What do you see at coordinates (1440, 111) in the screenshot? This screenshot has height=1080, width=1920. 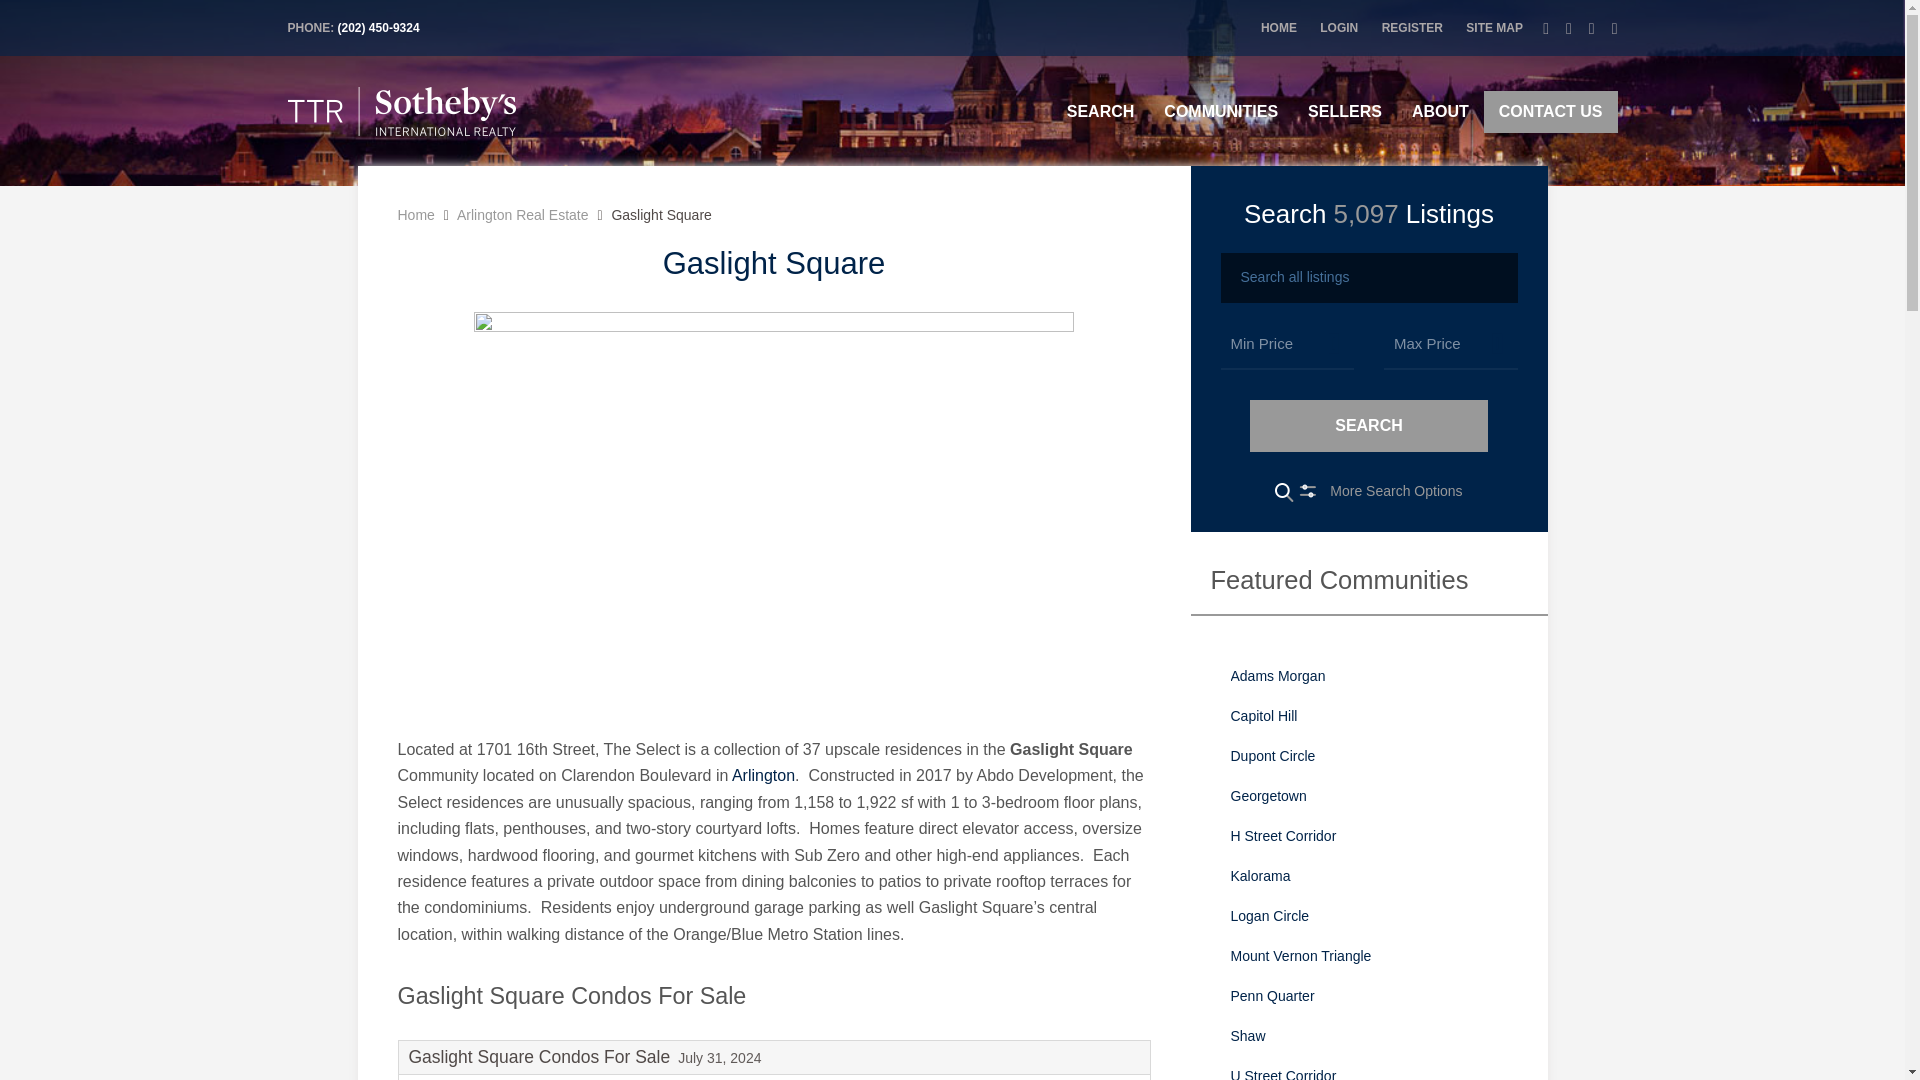 I see `ABOUT` at bounding box center [1440, 111].